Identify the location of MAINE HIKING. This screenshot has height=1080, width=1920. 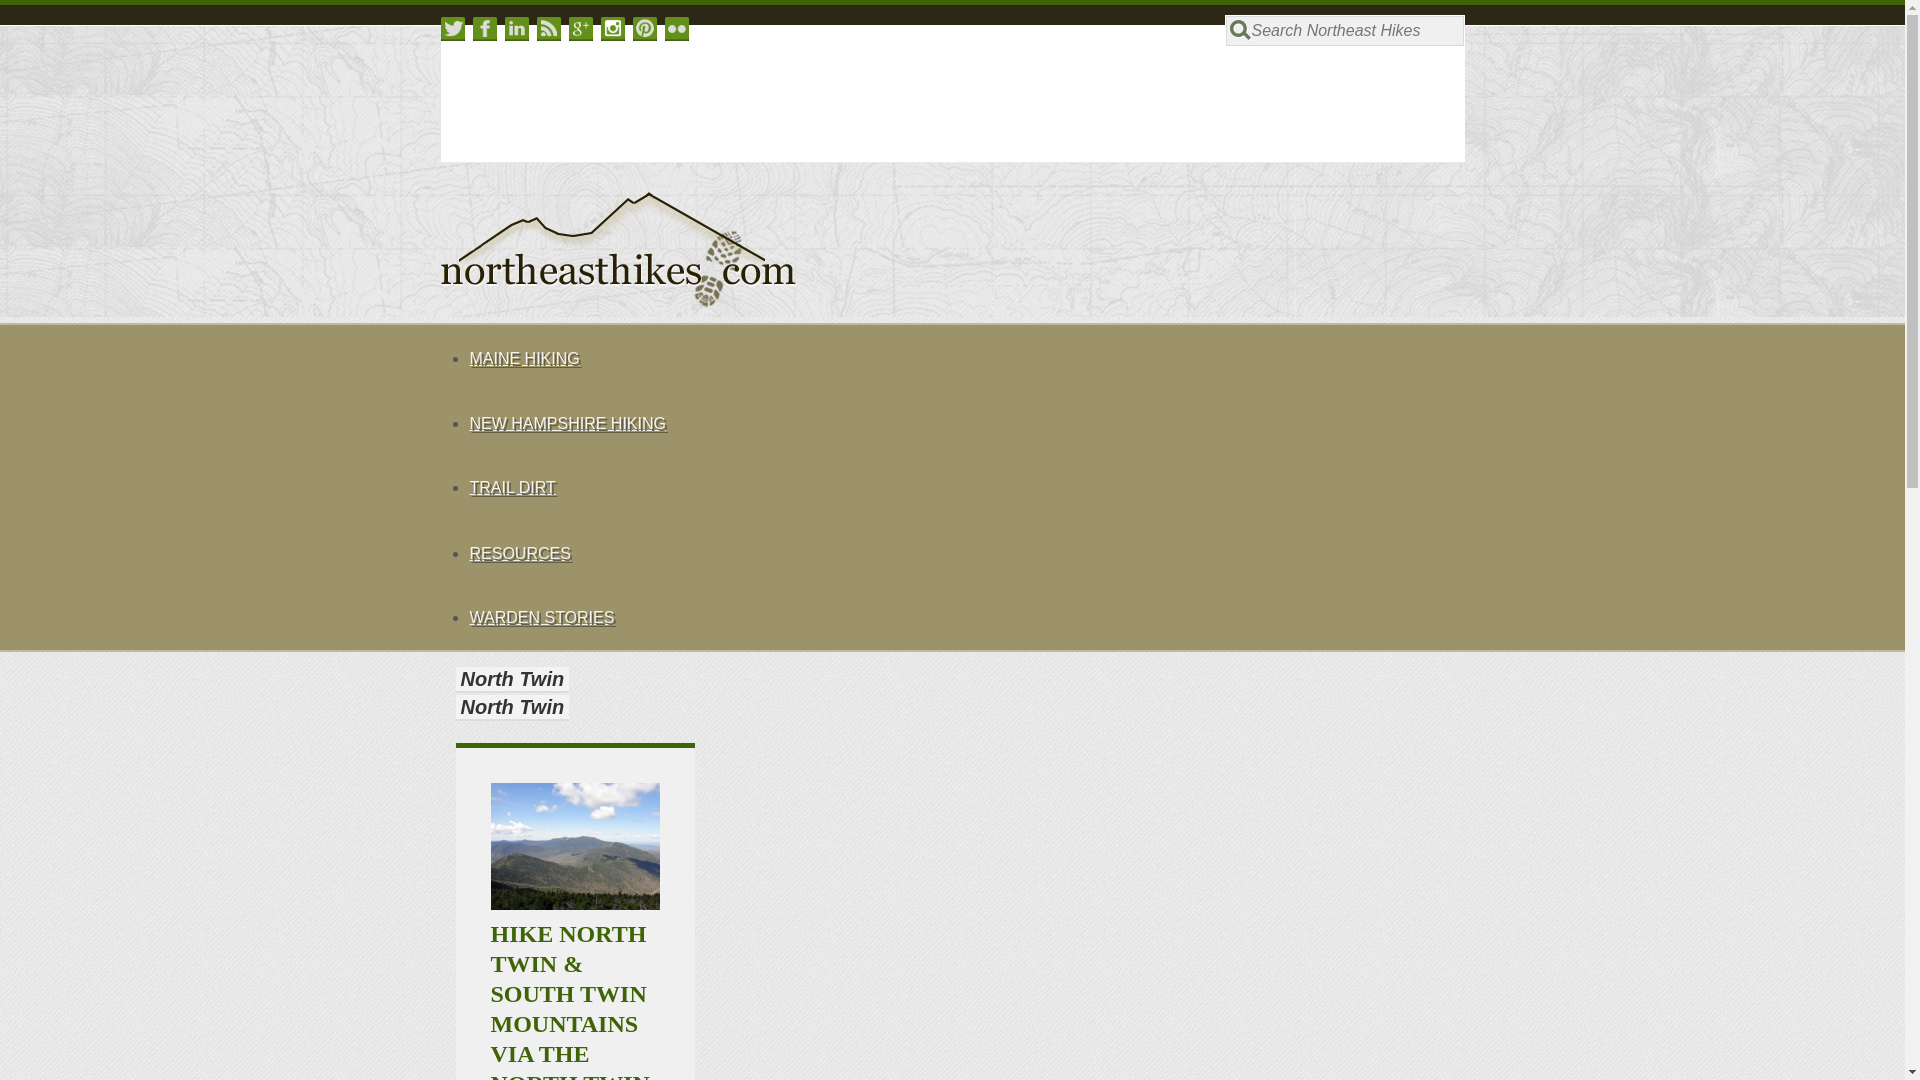
(966, 357).